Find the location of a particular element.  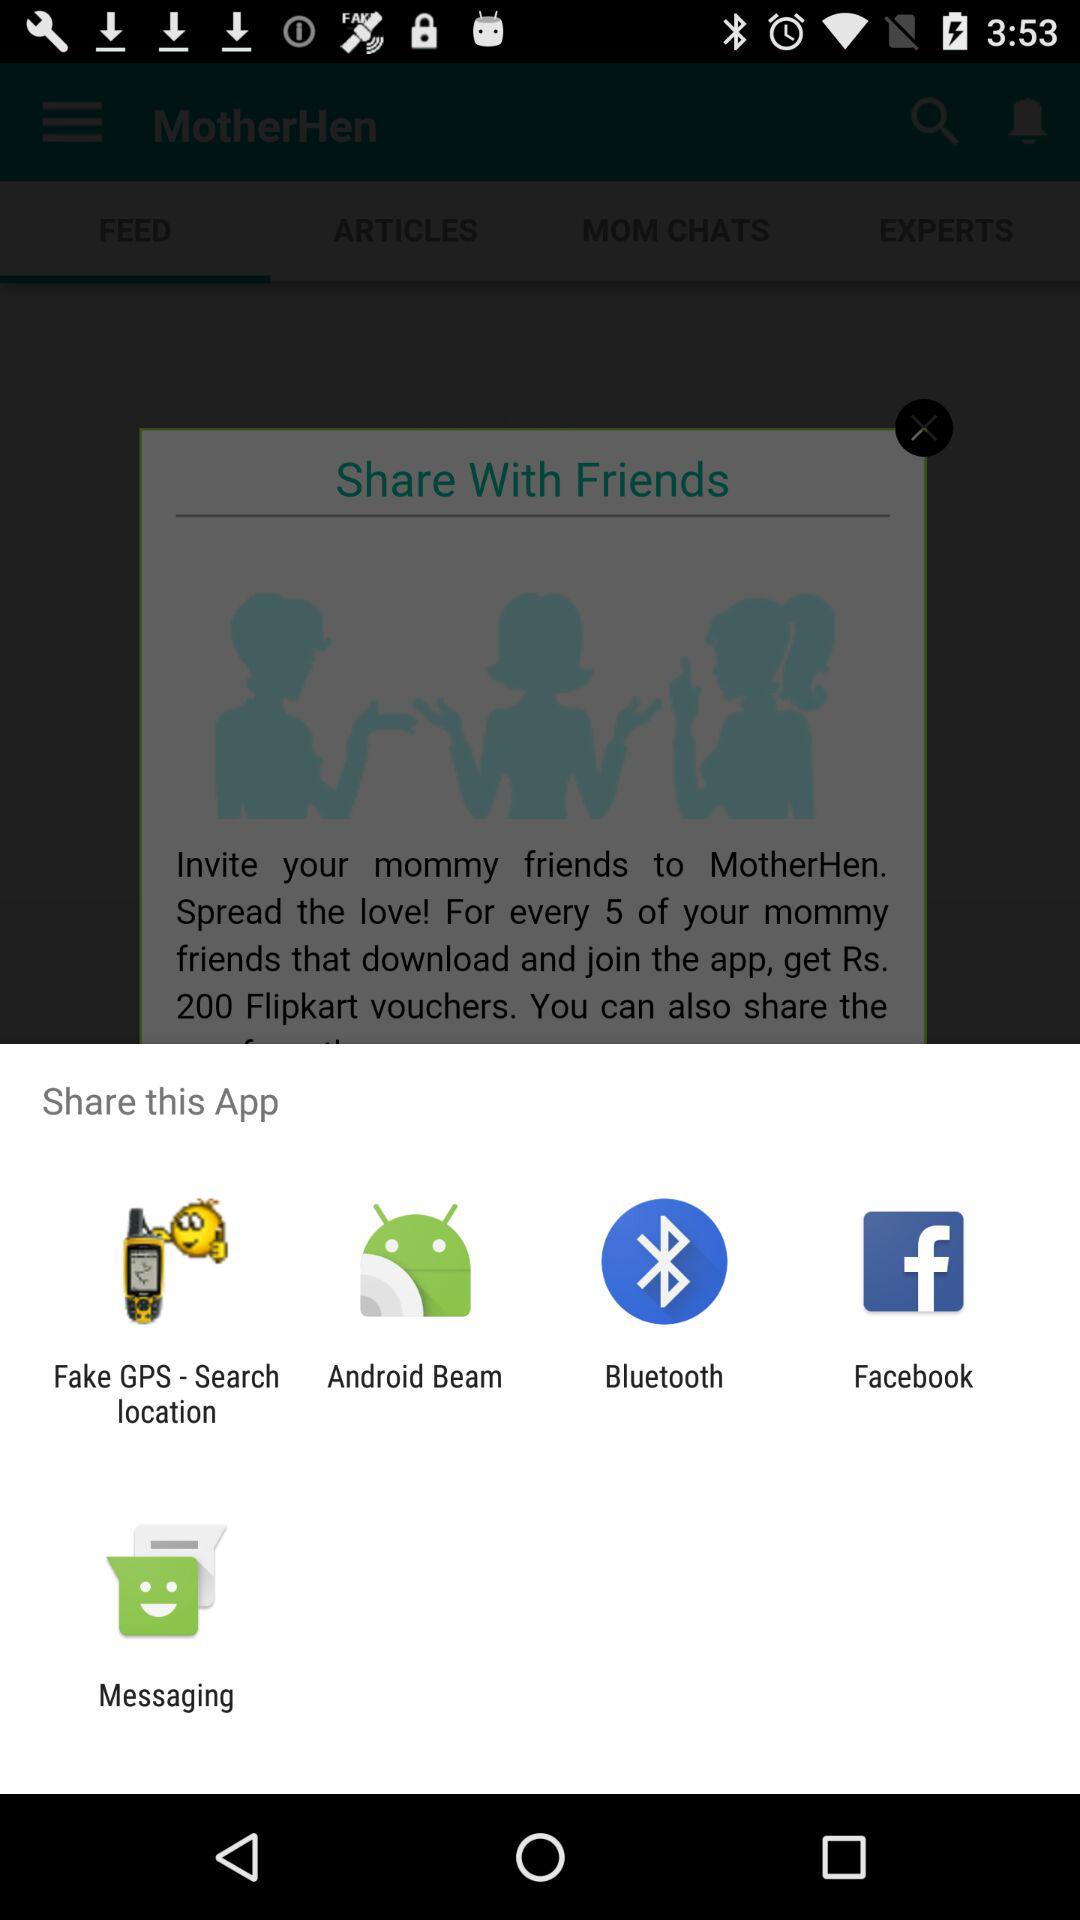

swipe until the fake gps search item is located at coordinates (166, 1393).